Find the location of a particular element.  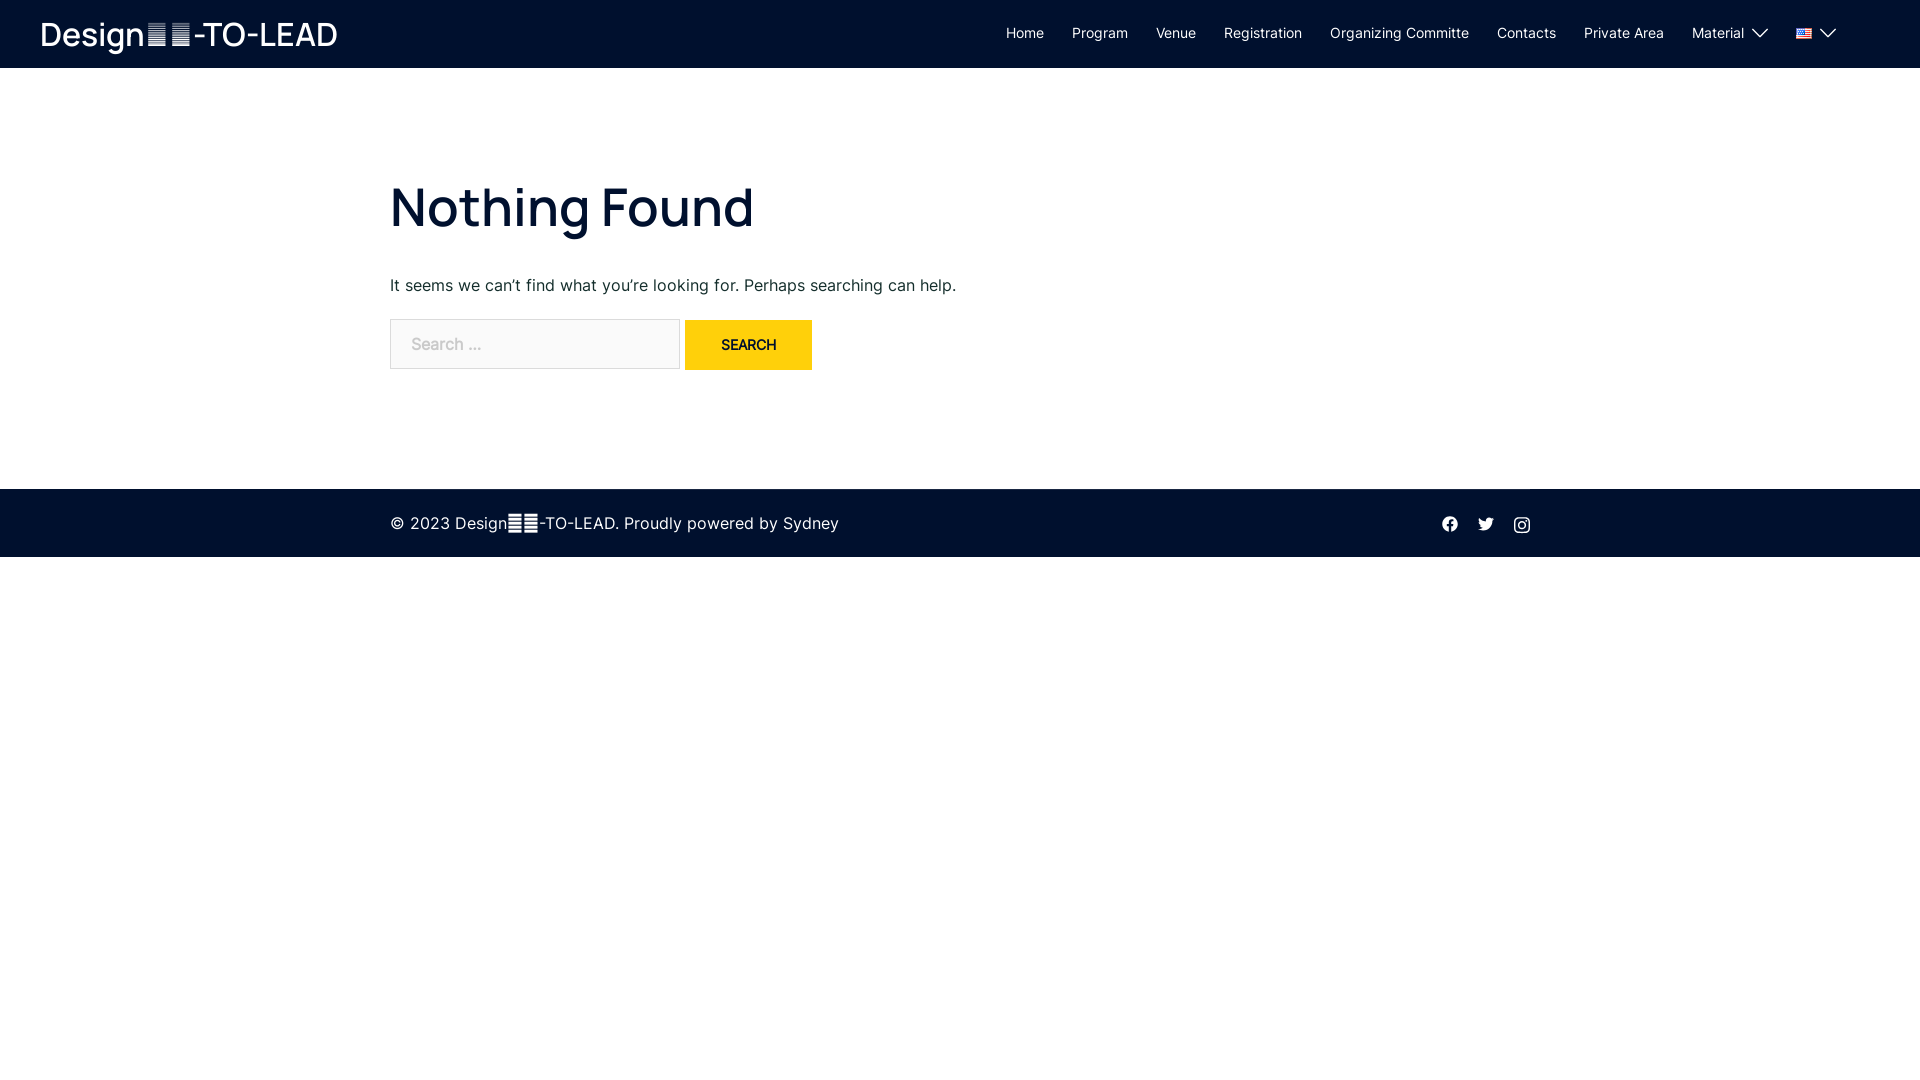

Sydney is located at coordinates (811, 523).